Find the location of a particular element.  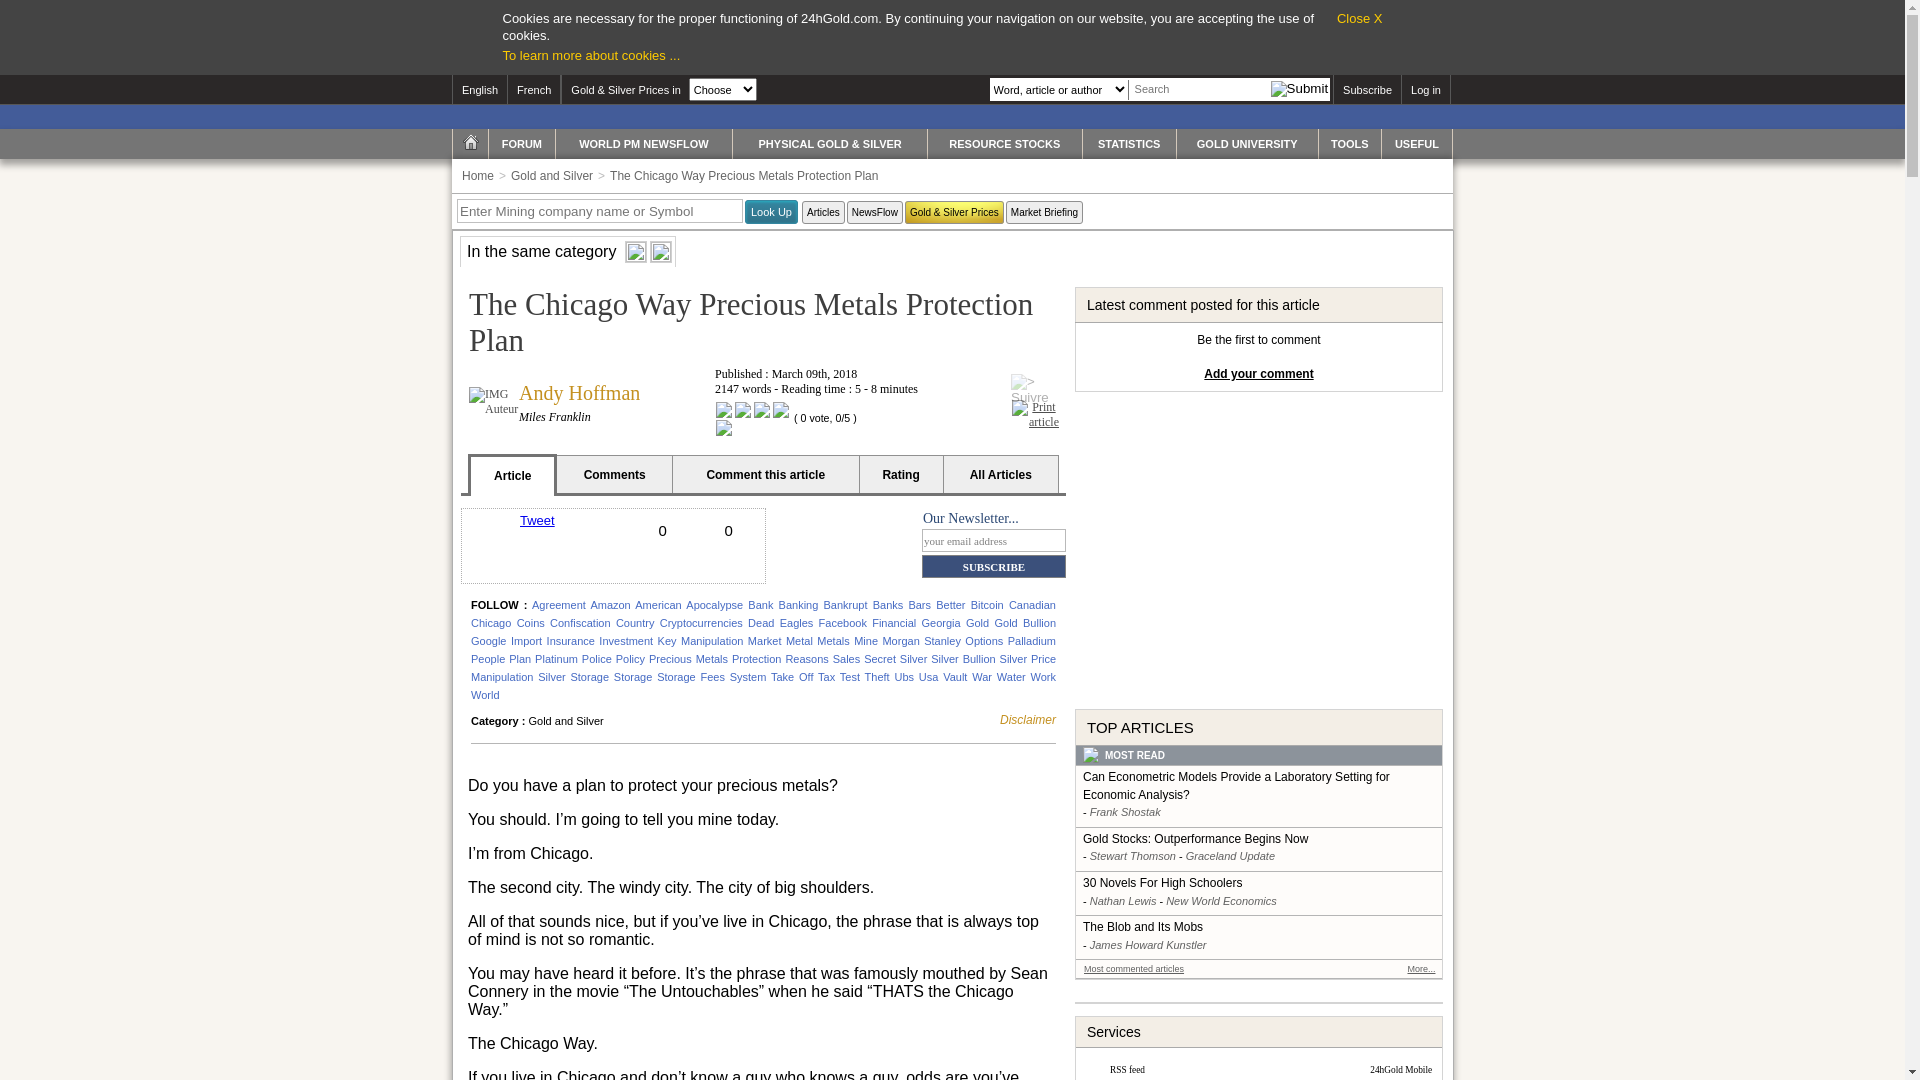

Chicago is located at coordinates (491, 623).